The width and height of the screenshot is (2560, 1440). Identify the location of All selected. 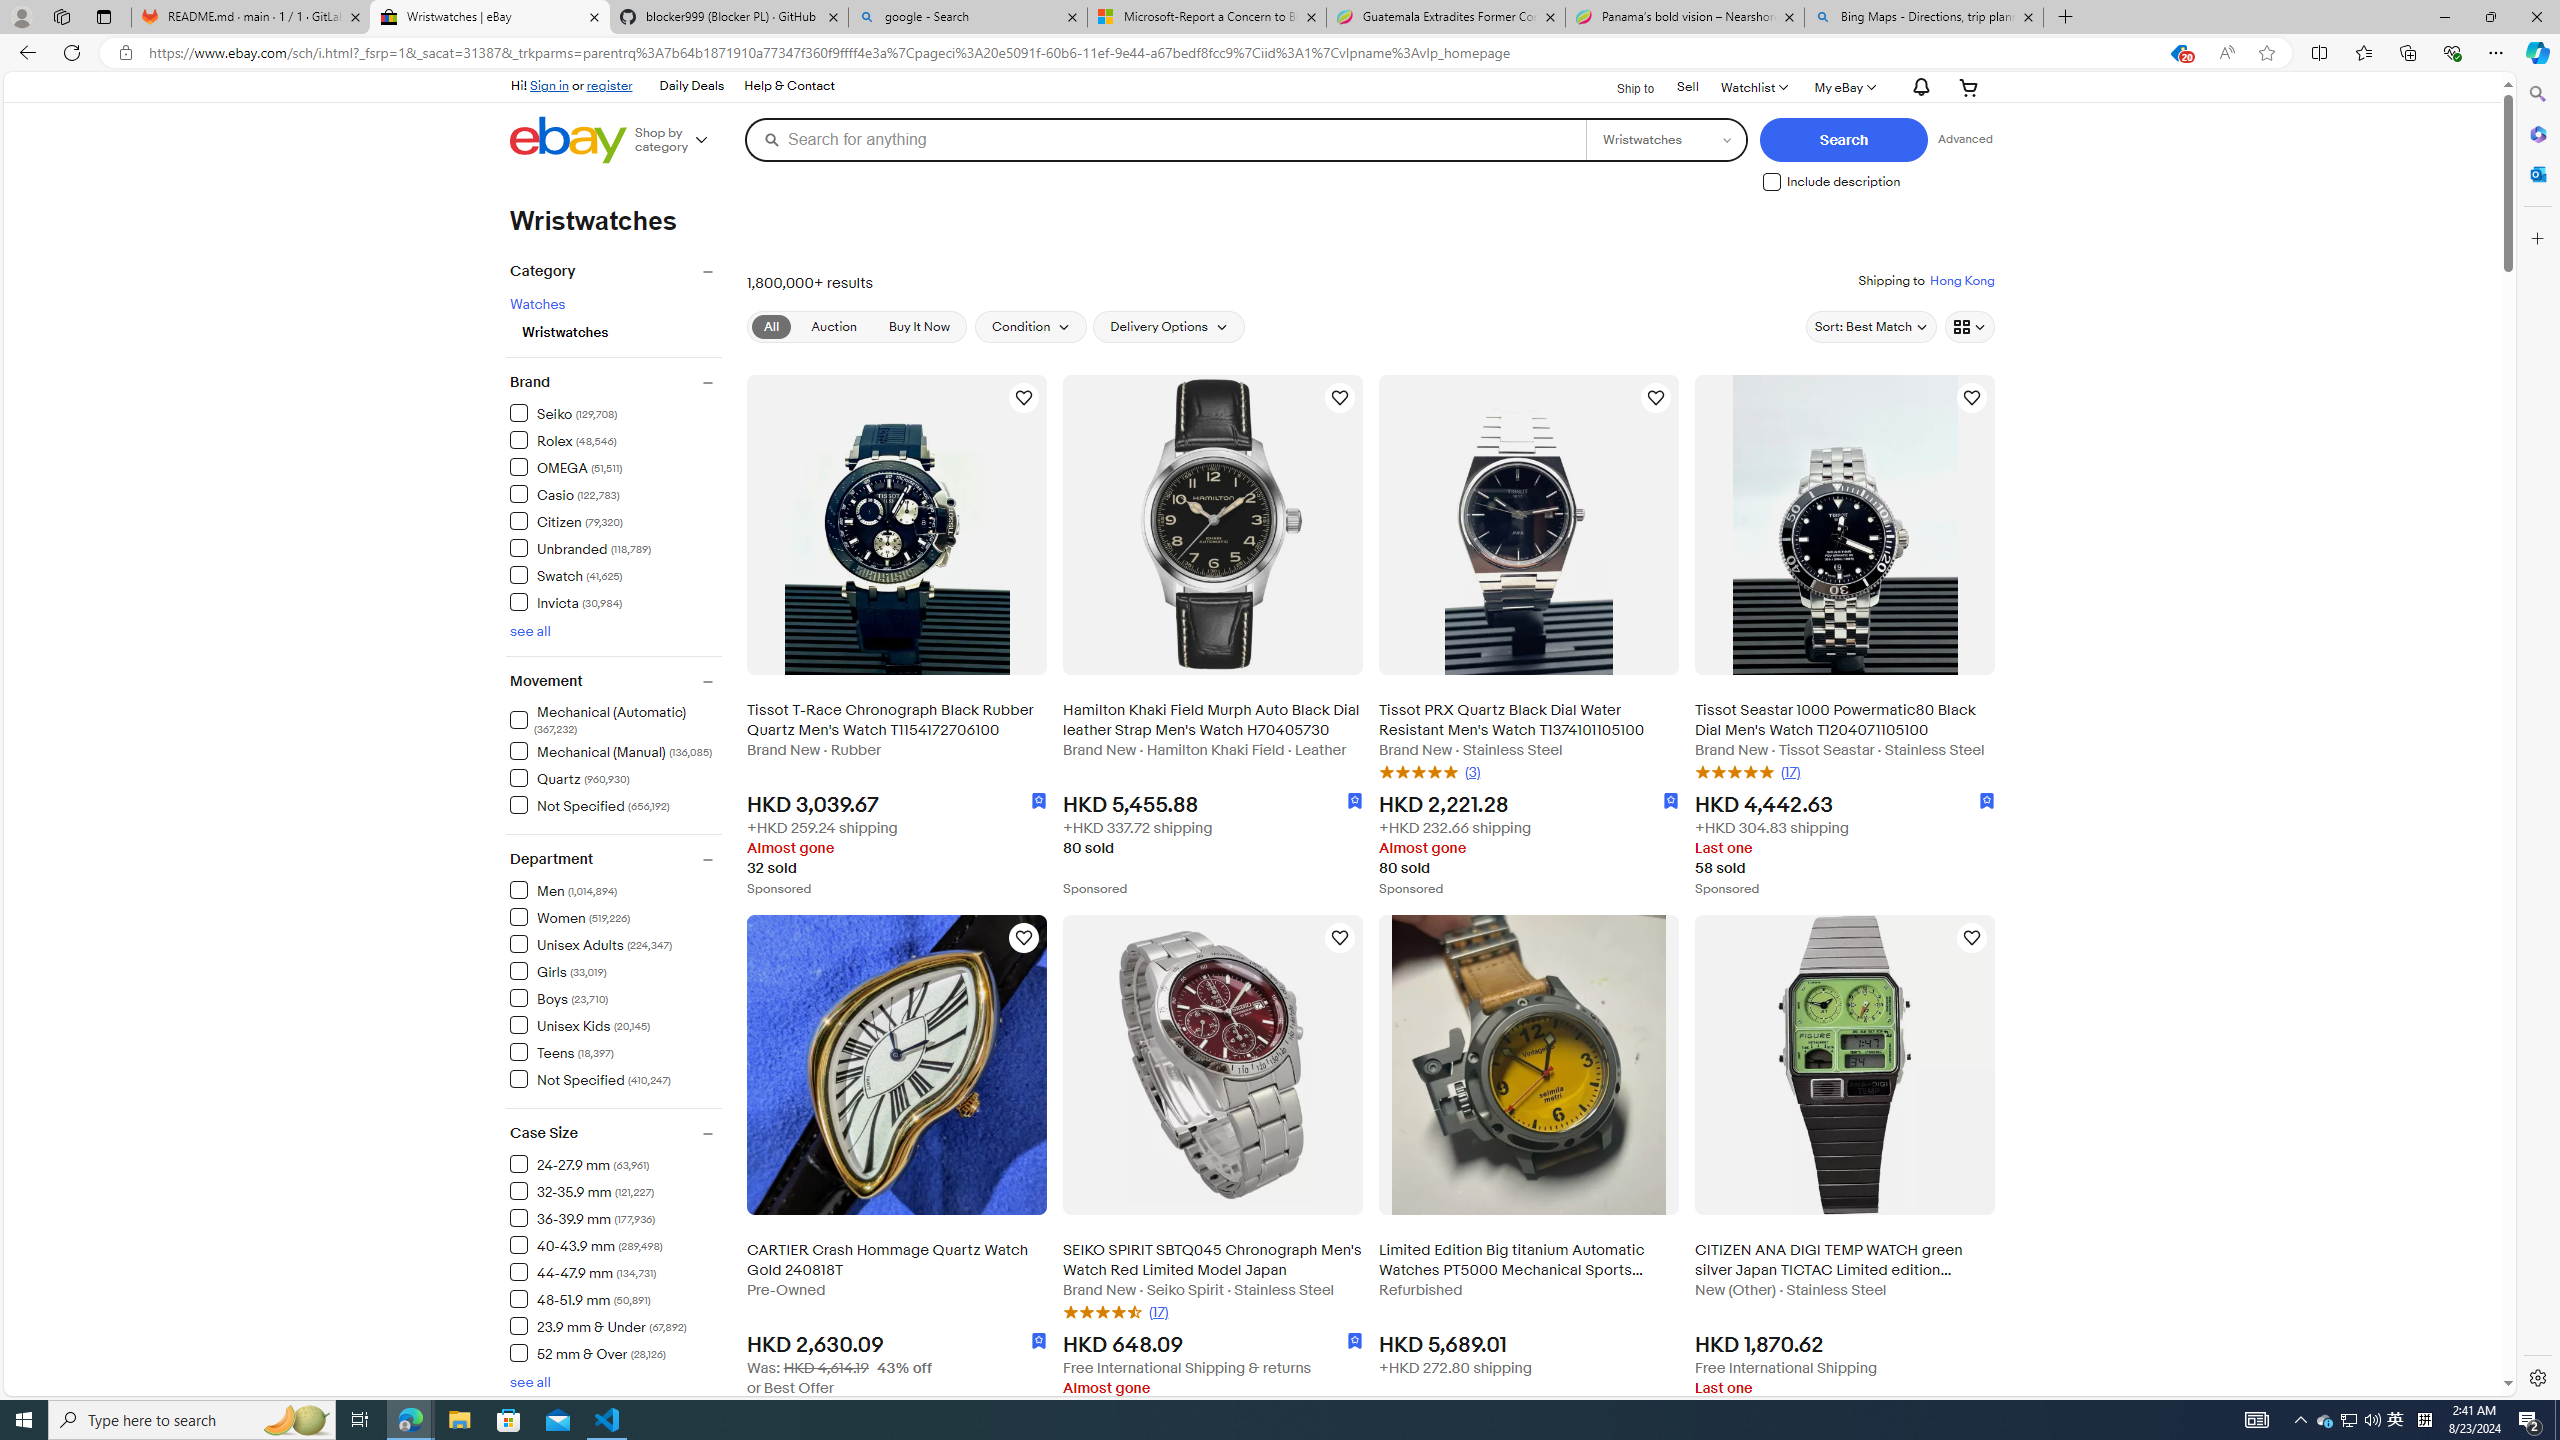
(772, 326).